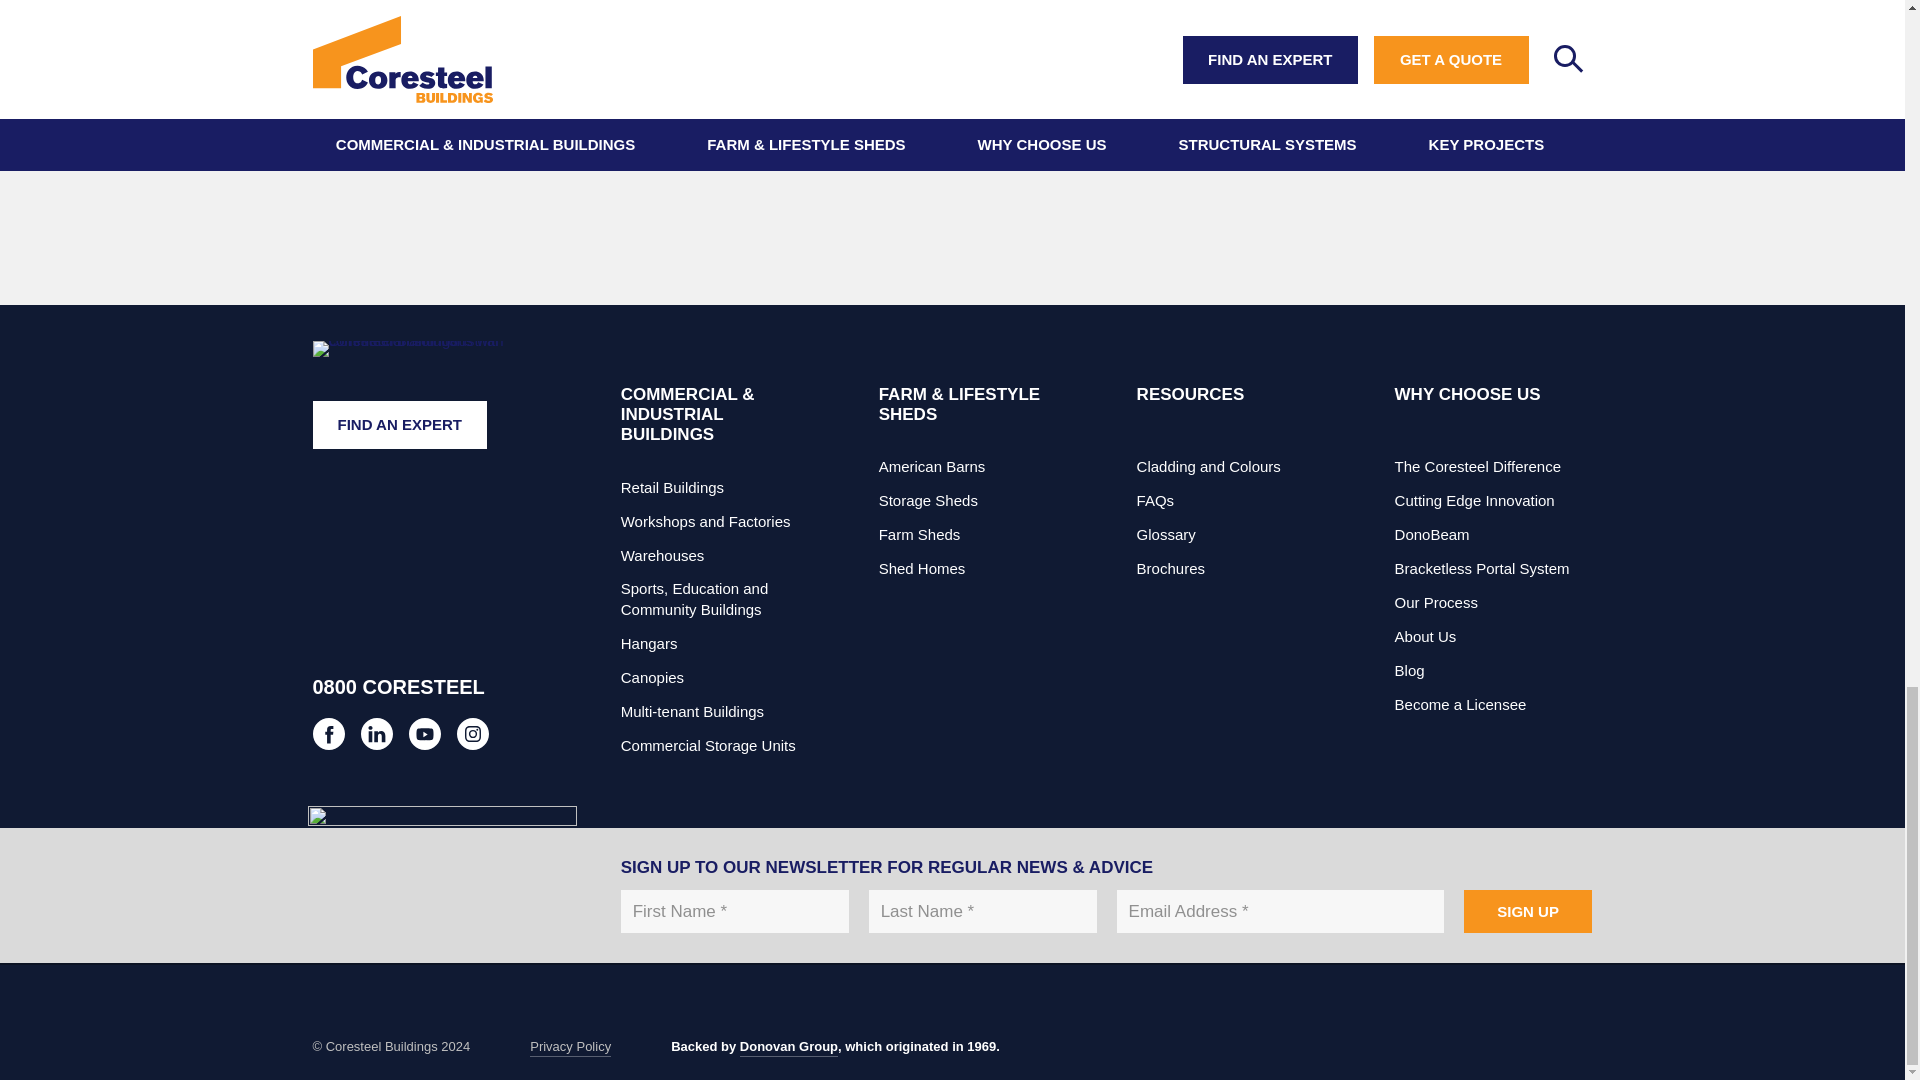 The image size is (1920, 1080). Describe the element at coordinates (788, 1048) in the screenshot. I see `Visit the Donovan Group website. Opens in a new tab. ` at that location.